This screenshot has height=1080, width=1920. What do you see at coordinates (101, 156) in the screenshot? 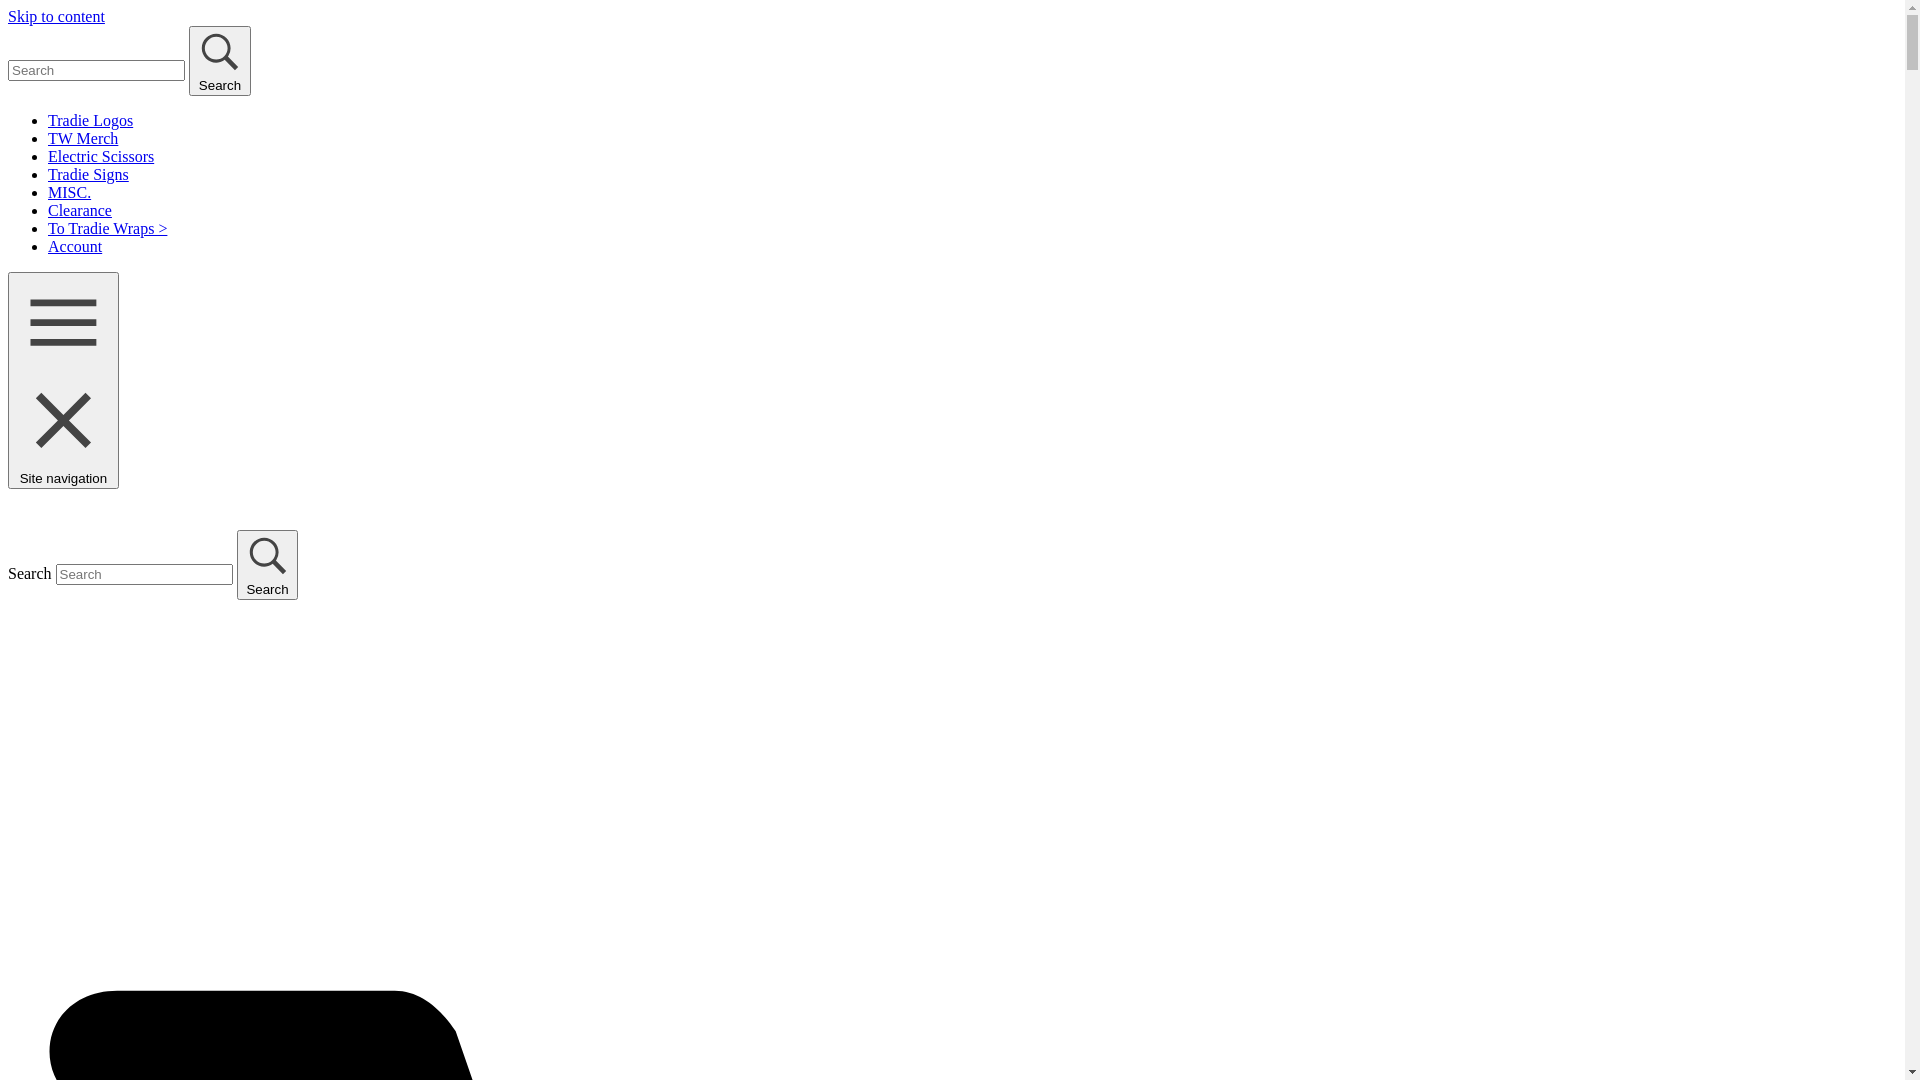
I see `Electric Scissors` at bounding box center [101, 156].